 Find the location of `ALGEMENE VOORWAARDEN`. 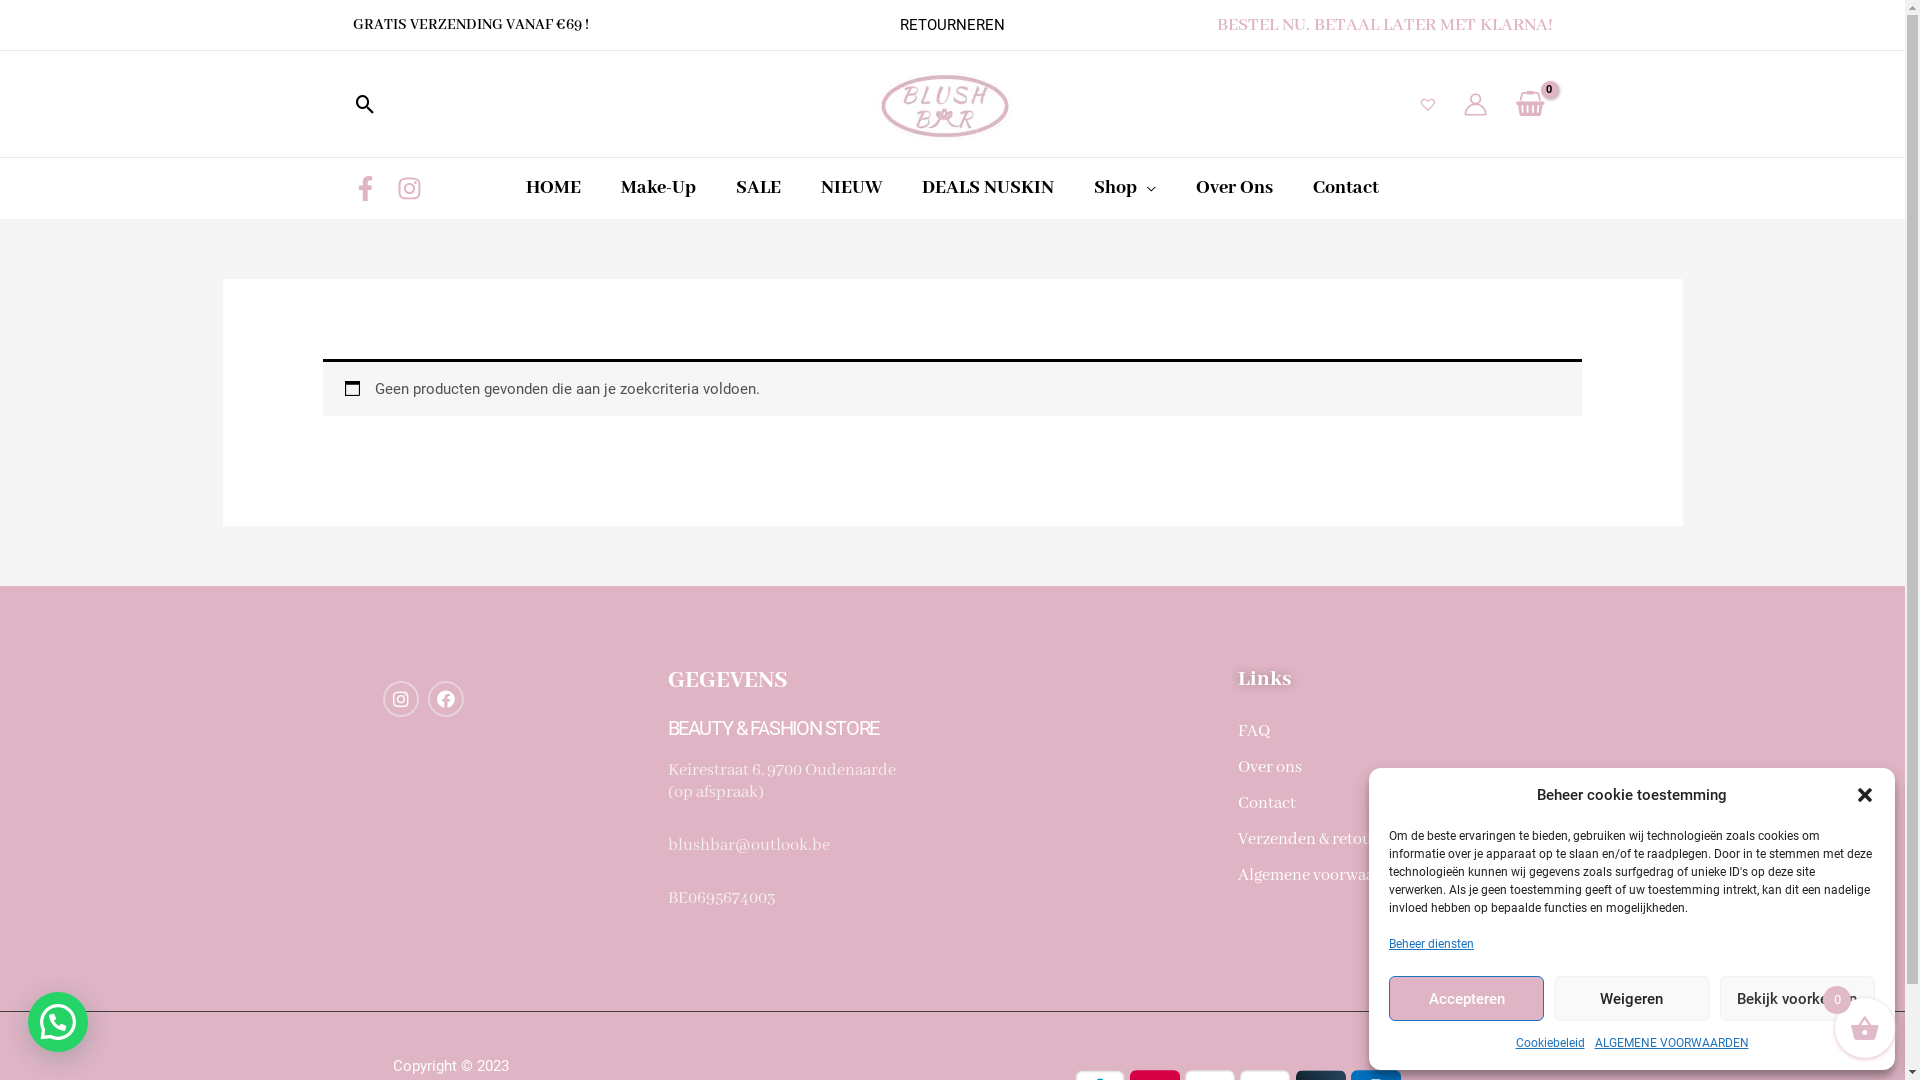

ALGEMENE VOORWAARDEN is located at coordinates (1671, 1043).